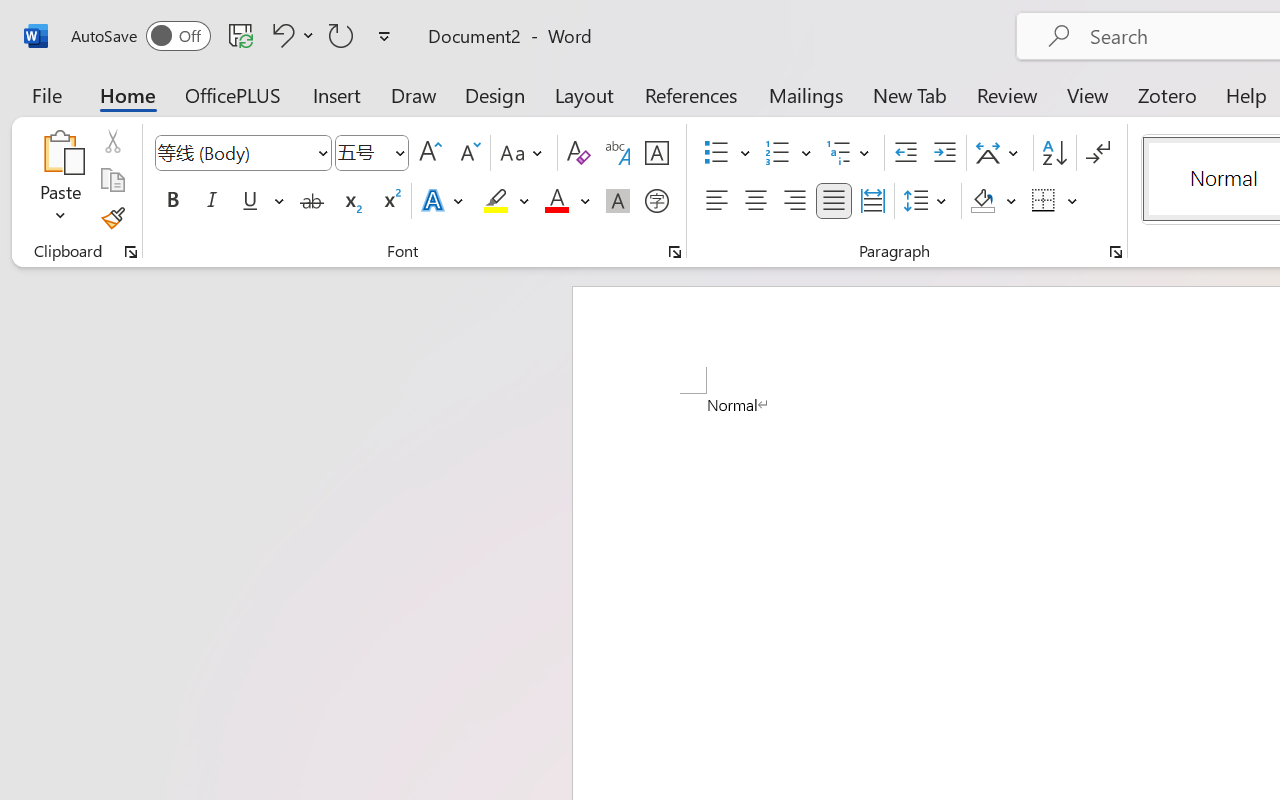 This screenshot has width=1280, height=800. Describe the element at coordinates (384, 36) in the screenshot. I see `Customize Quick Access Toolbar` at that location.